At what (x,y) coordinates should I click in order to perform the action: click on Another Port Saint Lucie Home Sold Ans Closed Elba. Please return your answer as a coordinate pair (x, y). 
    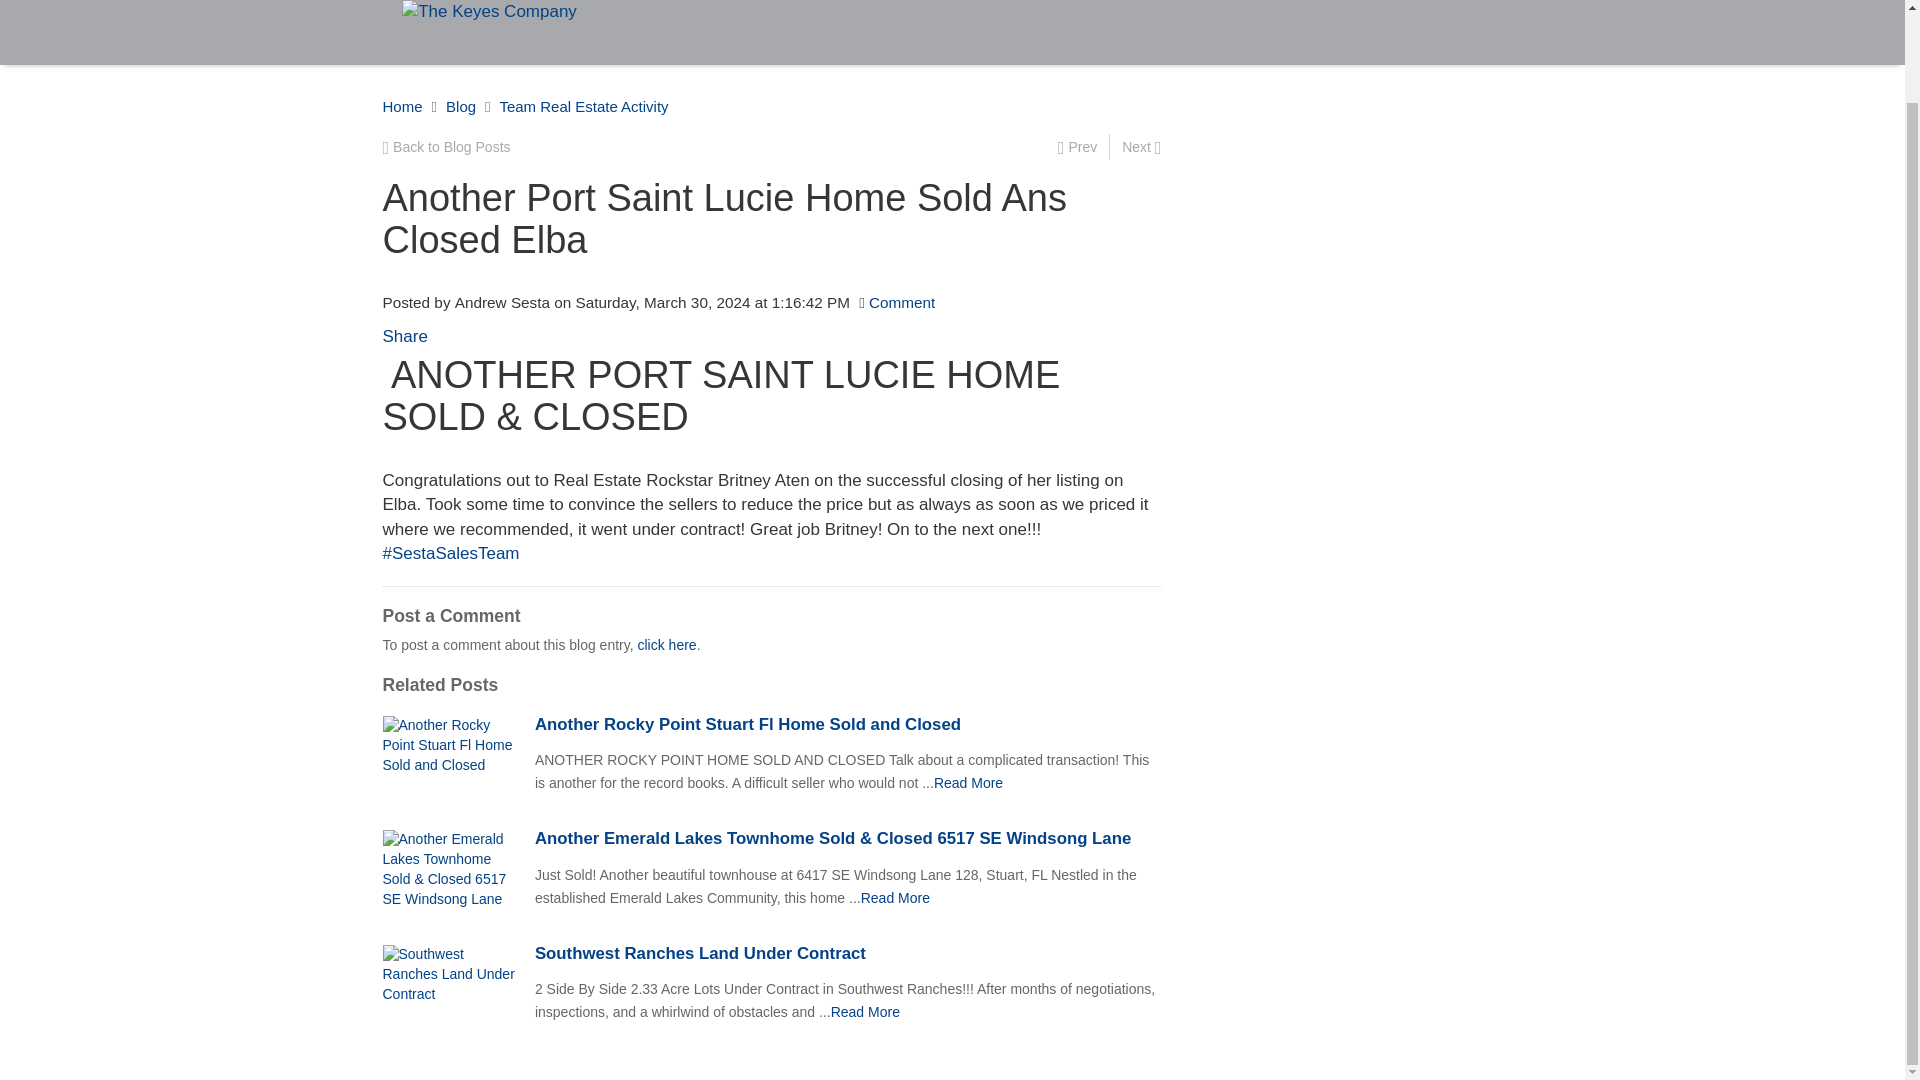
    Looking at the image, I should click on (894, 898).